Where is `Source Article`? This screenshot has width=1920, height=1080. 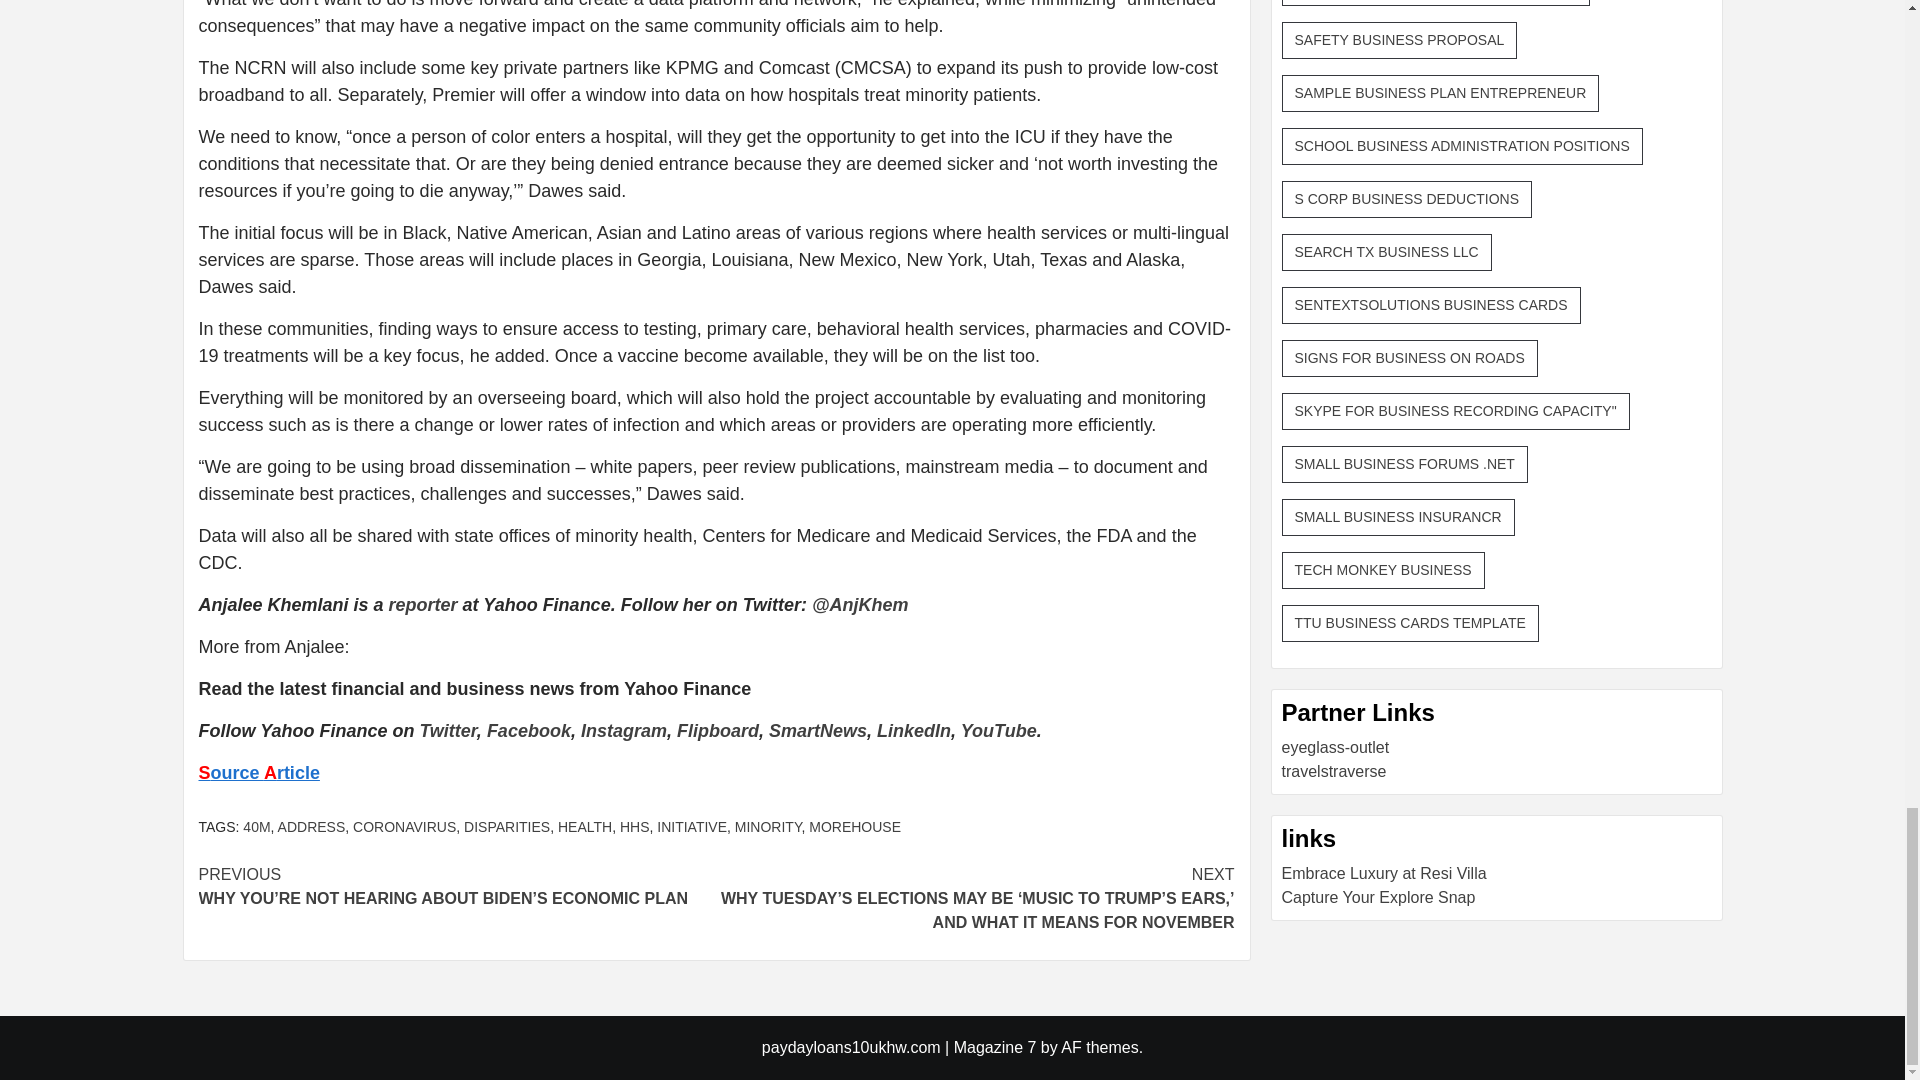
Source Article is located at coordinates (258, 772).